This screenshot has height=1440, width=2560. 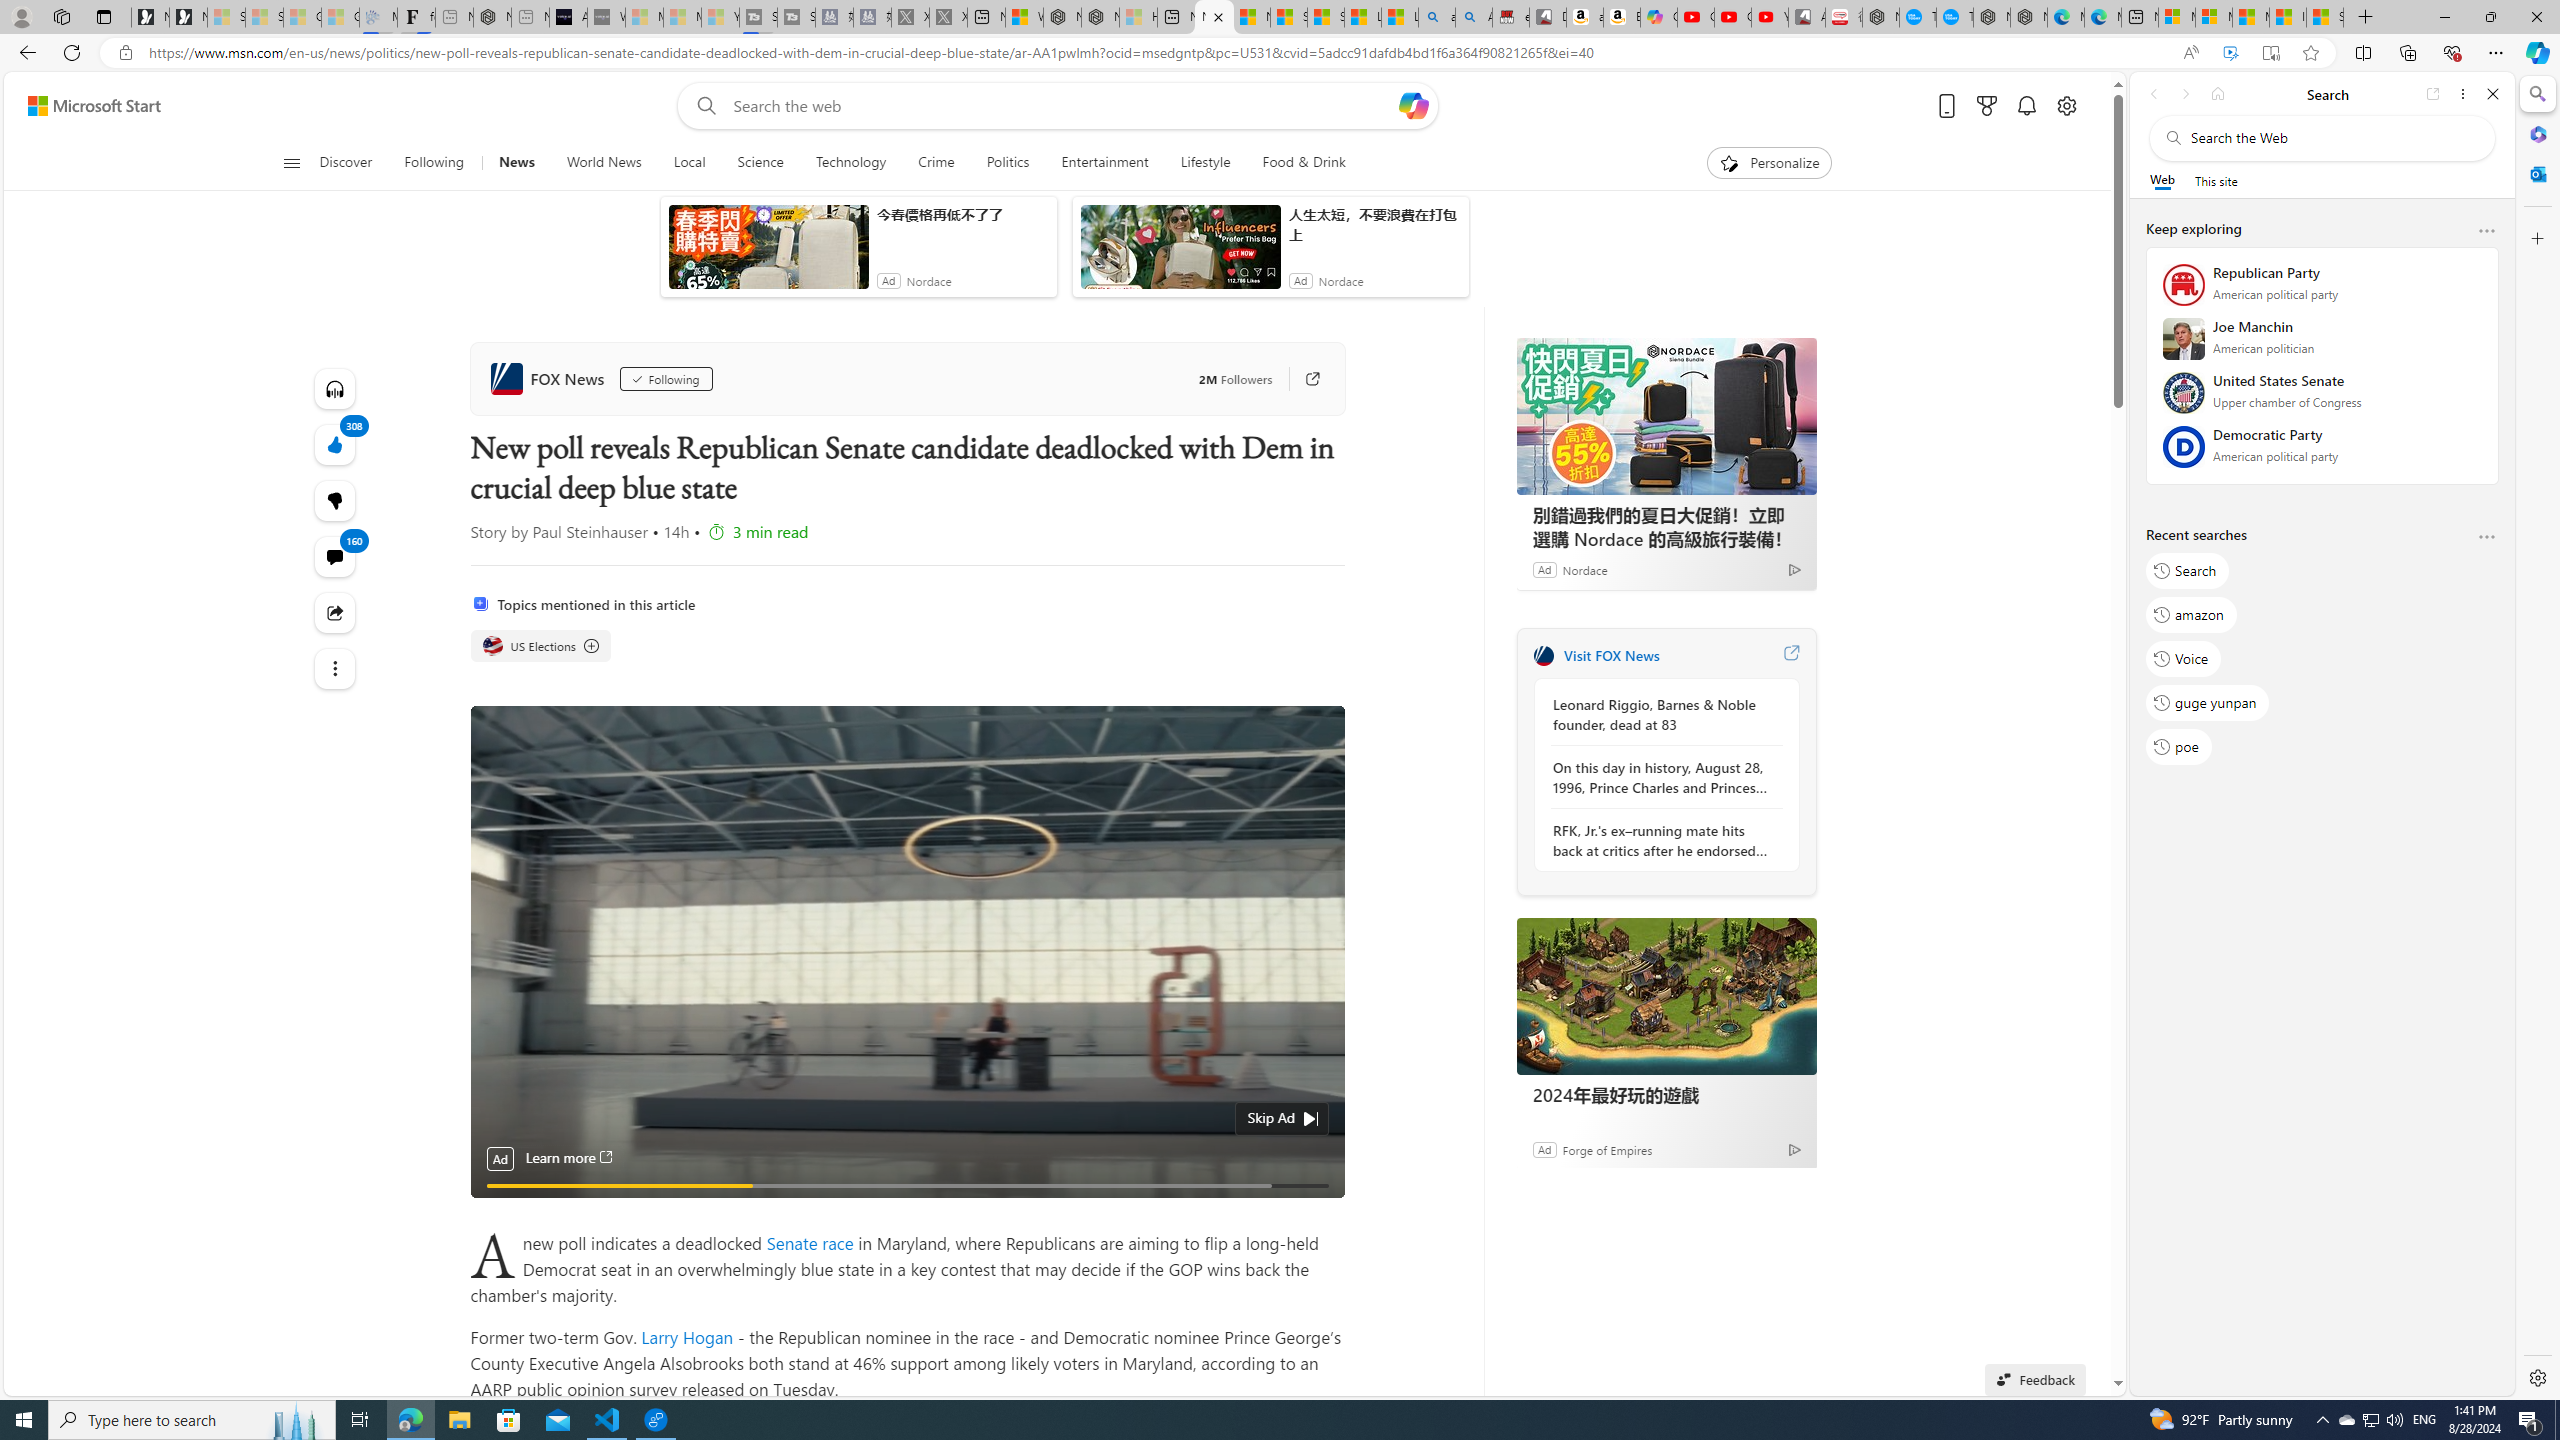 I want to click on Food & Drink, so click(x=1296, y=163).